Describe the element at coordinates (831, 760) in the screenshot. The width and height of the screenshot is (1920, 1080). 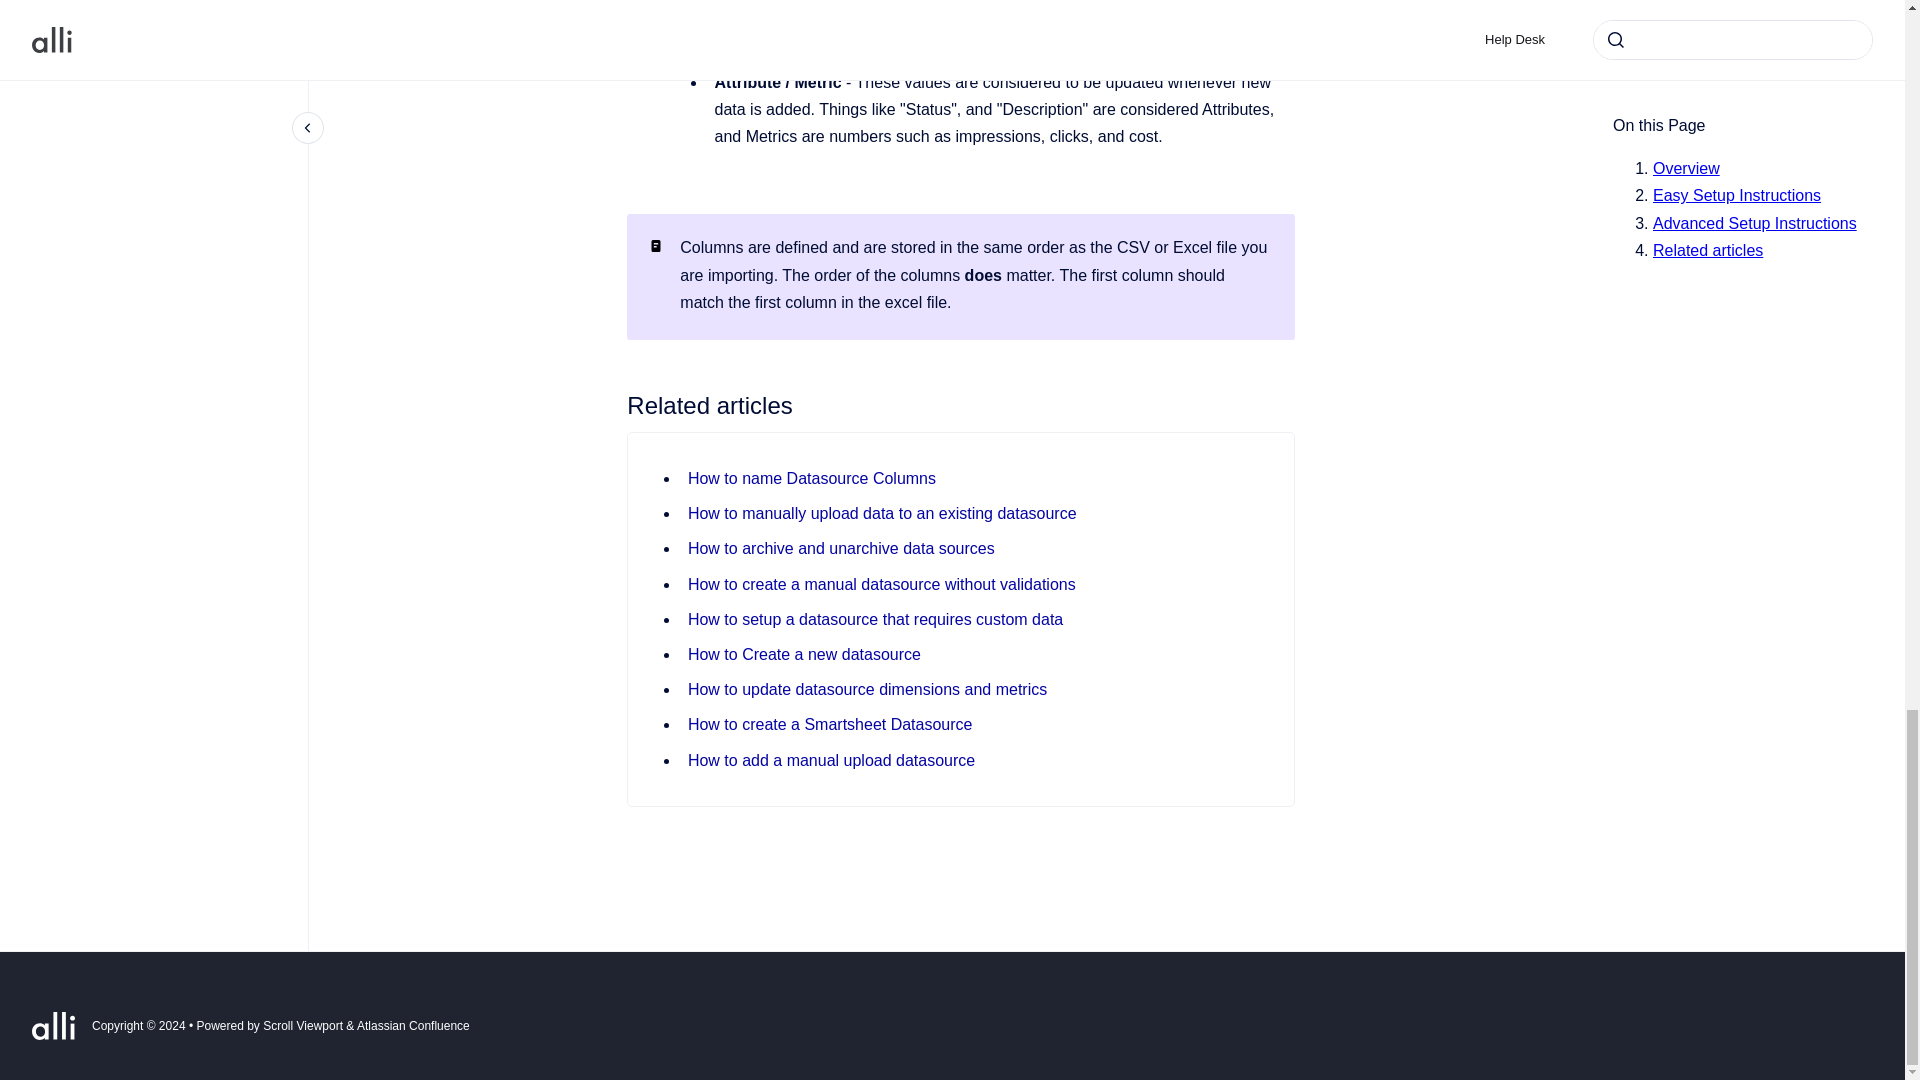
I see `How to add a manual upload datasource` at that location.